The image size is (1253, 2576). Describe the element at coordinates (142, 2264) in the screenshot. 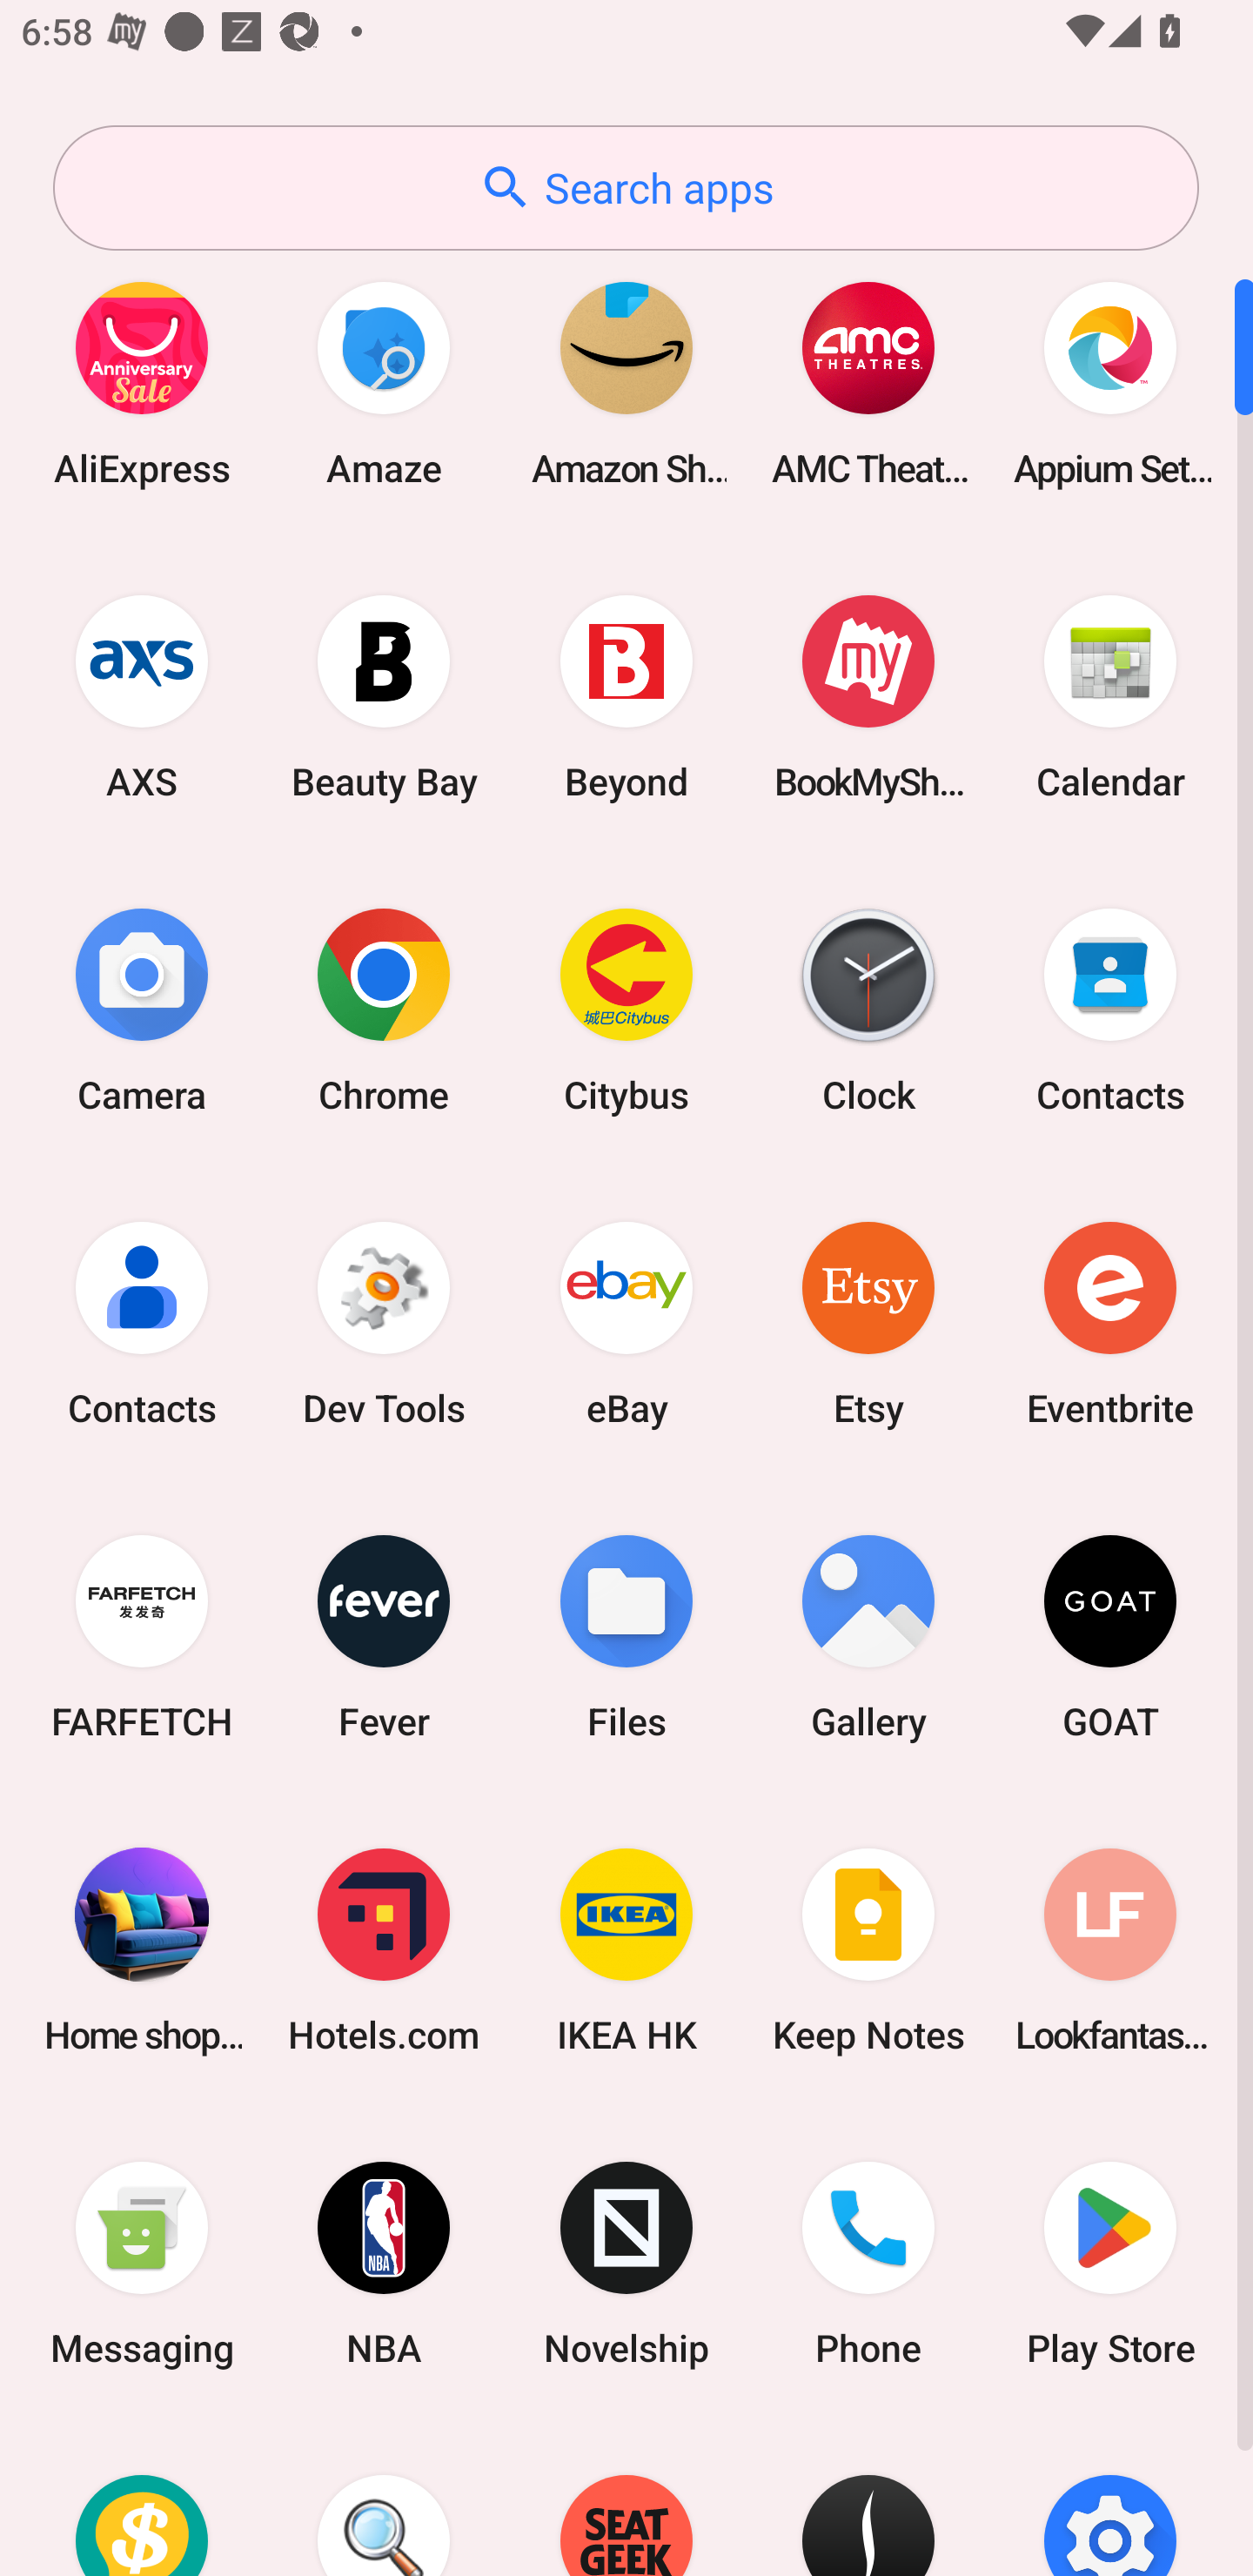

I see `Messaging` at that location.